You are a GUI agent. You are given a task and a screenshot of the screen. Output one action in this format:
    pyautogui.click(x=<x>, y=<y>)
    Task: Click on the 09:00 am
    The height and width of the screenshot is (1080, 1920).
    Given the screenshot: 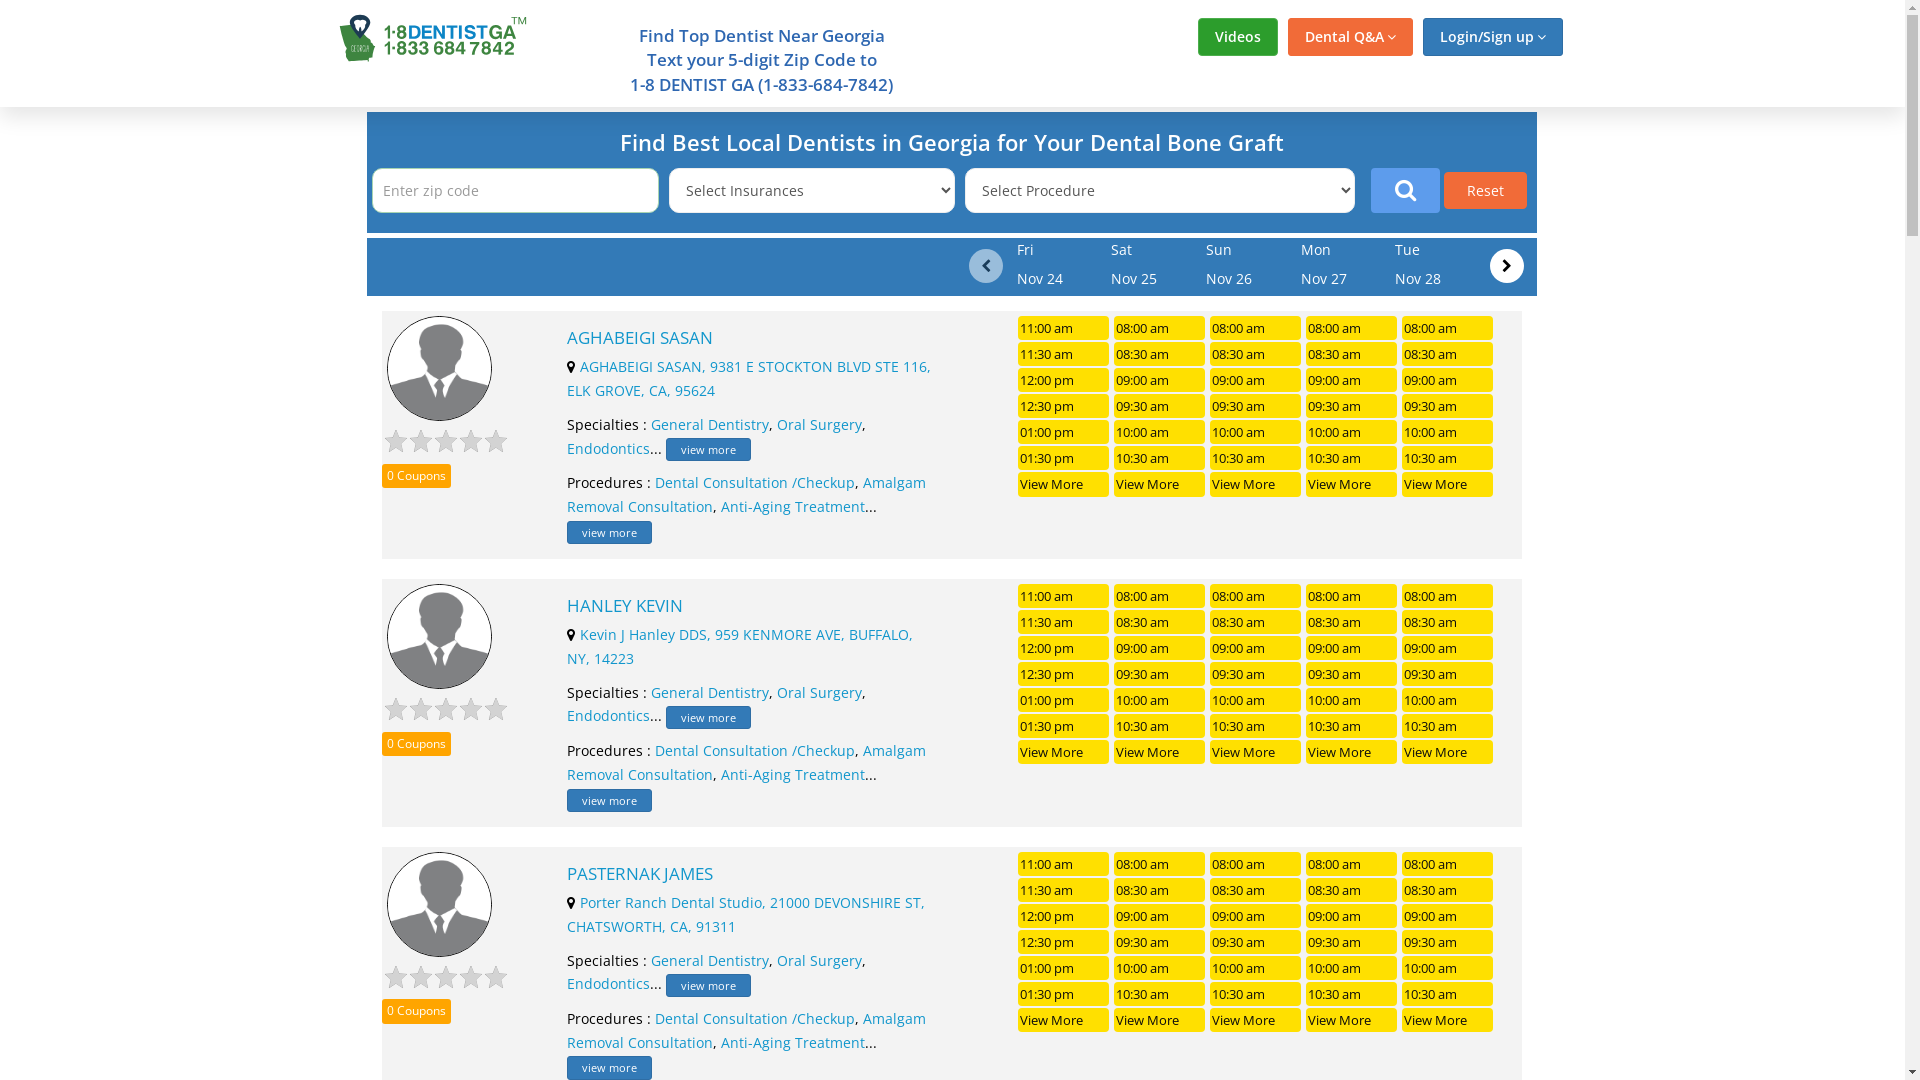 What is the action you would take?
    pyautogui.click(x=1352, y=916)
    